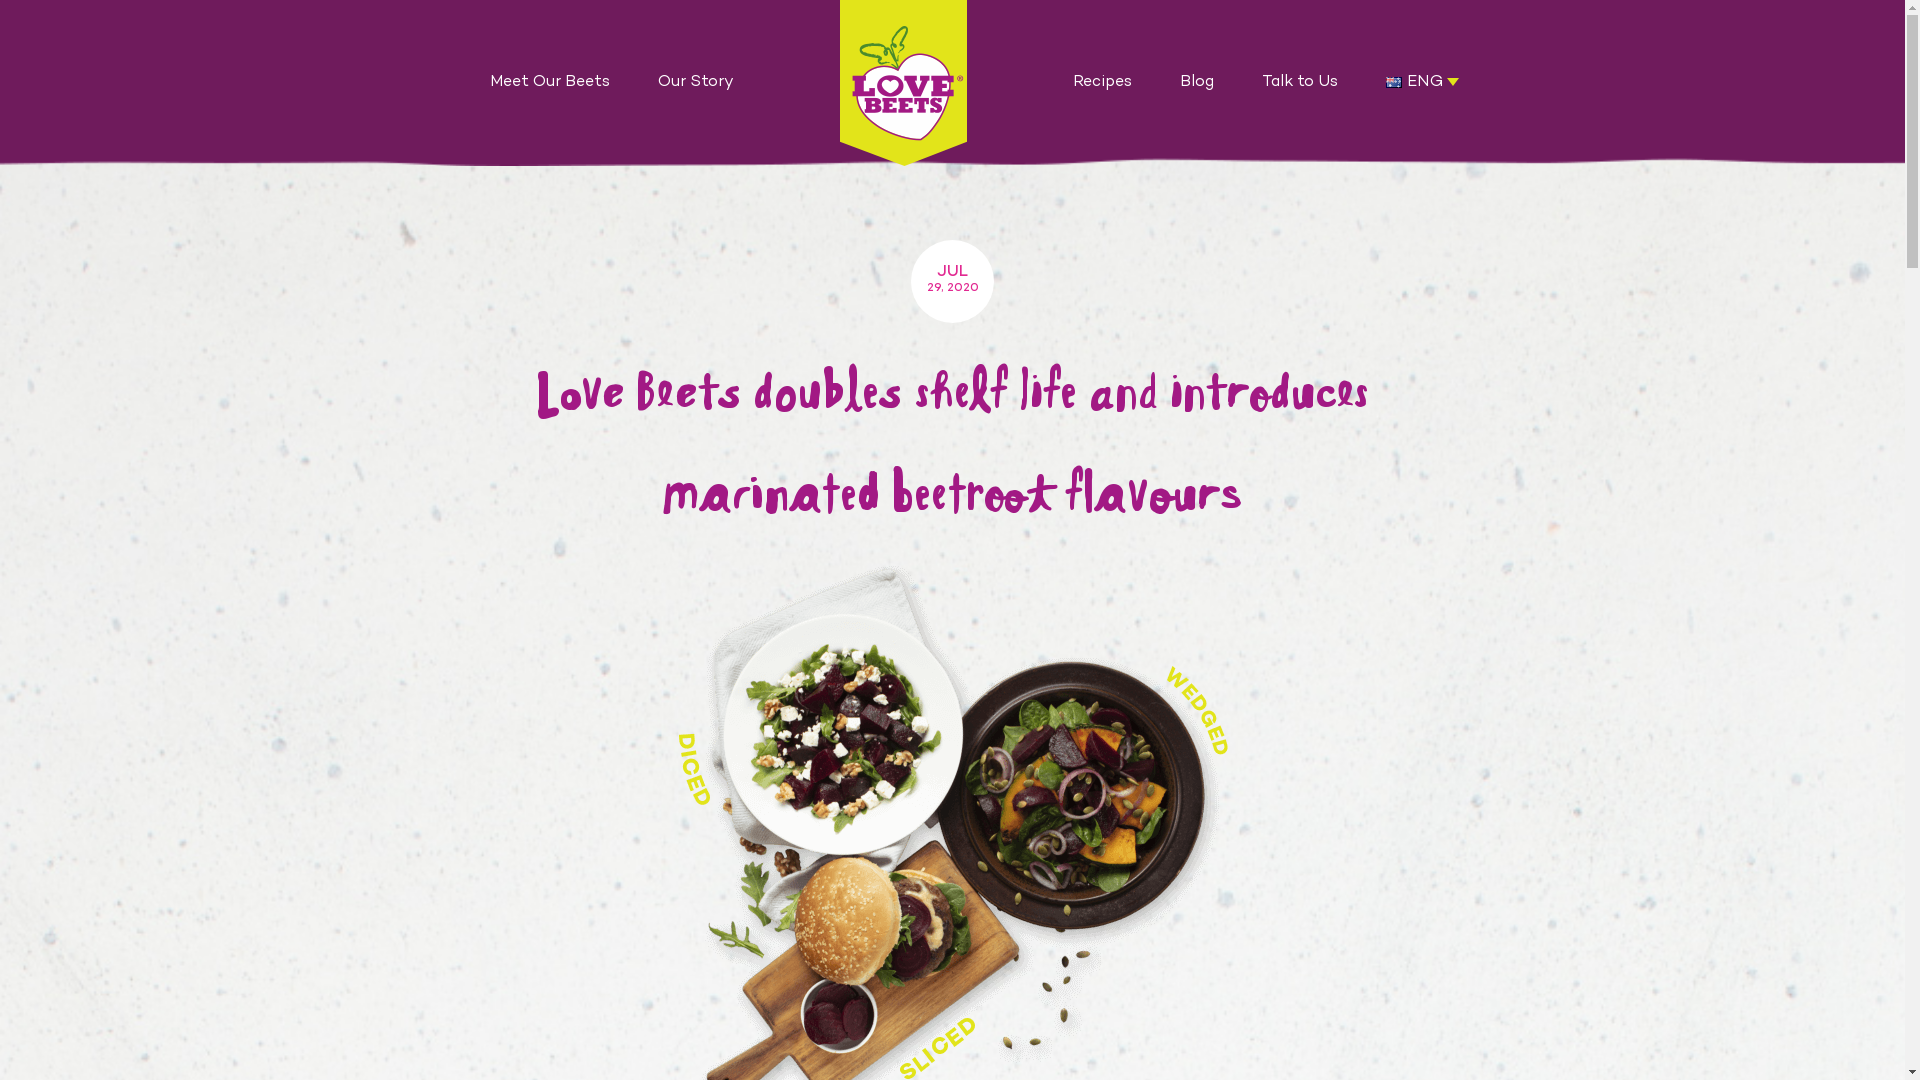 Image resolution: width=1920 pixels, height=1080 pixels. I want to click on Recipes, so click(1102, 83).